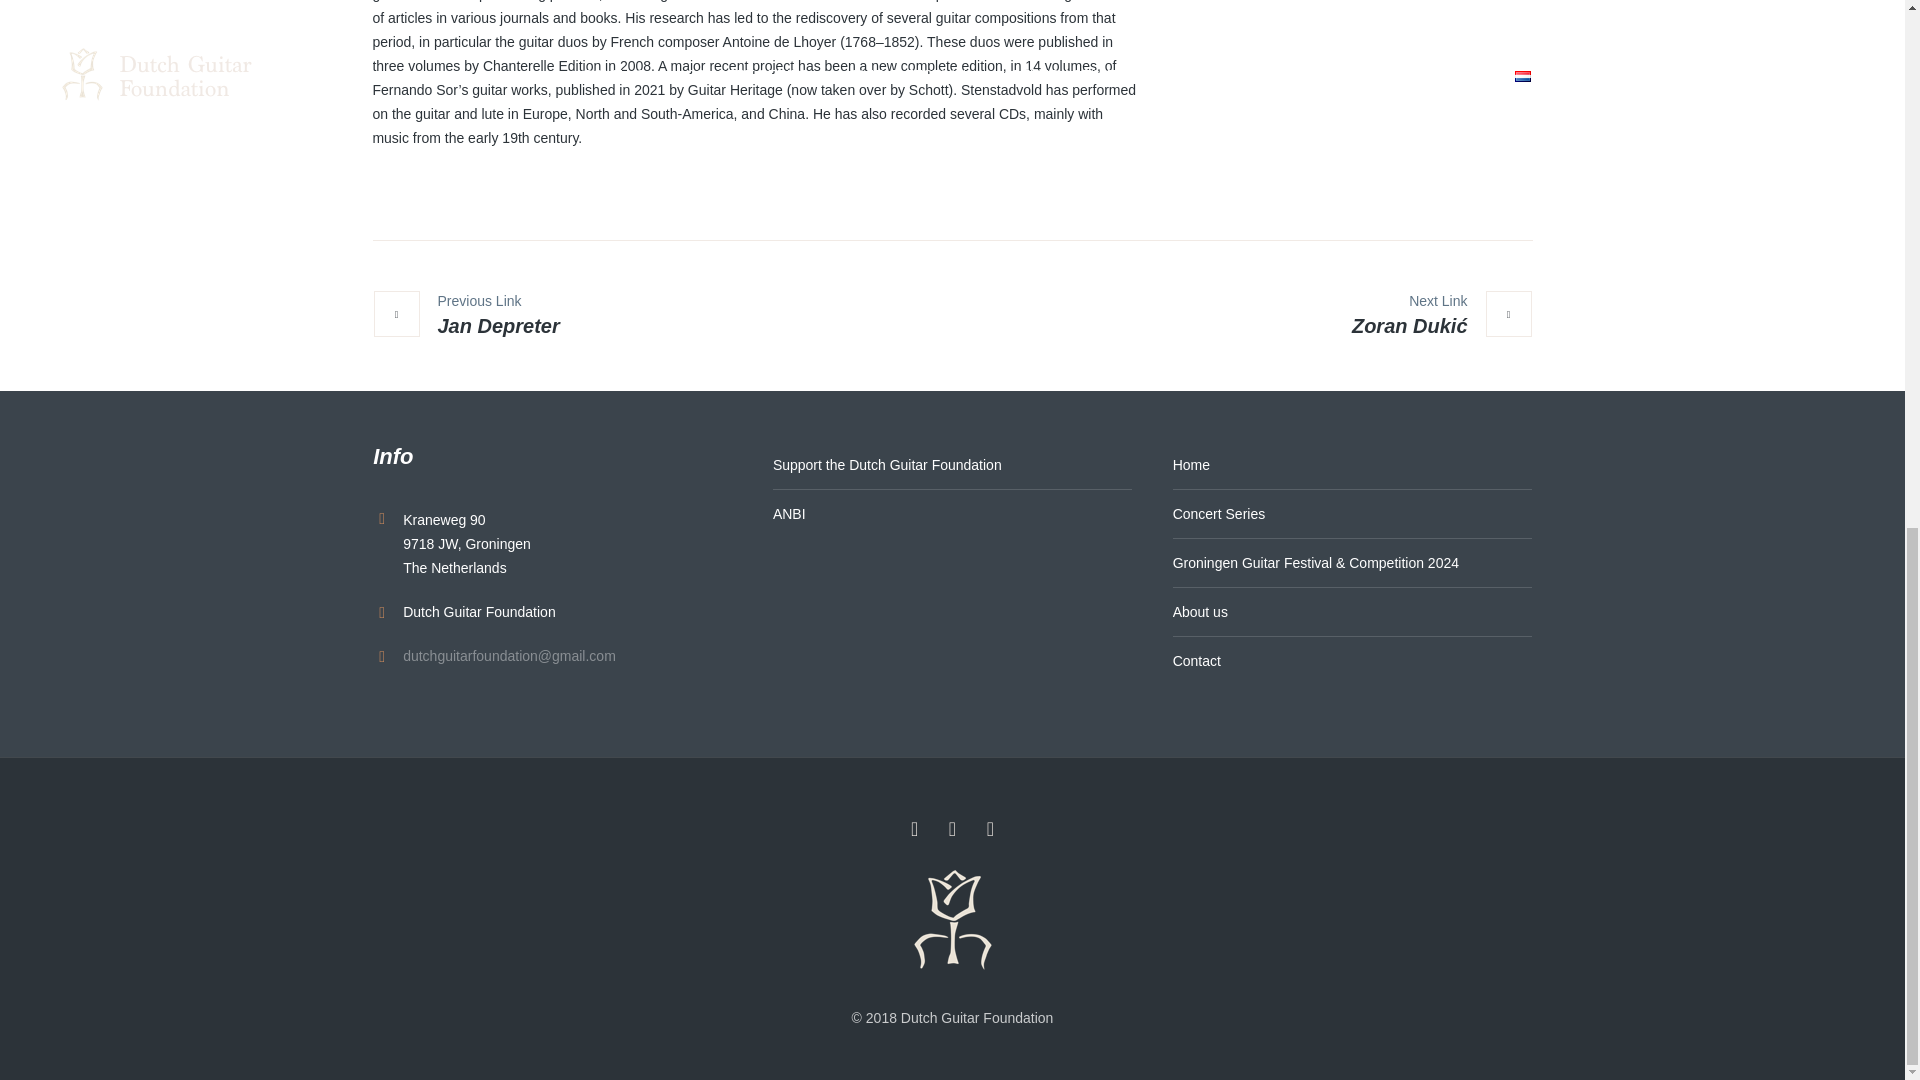  I want to click on Contact, so click(1352, 660).